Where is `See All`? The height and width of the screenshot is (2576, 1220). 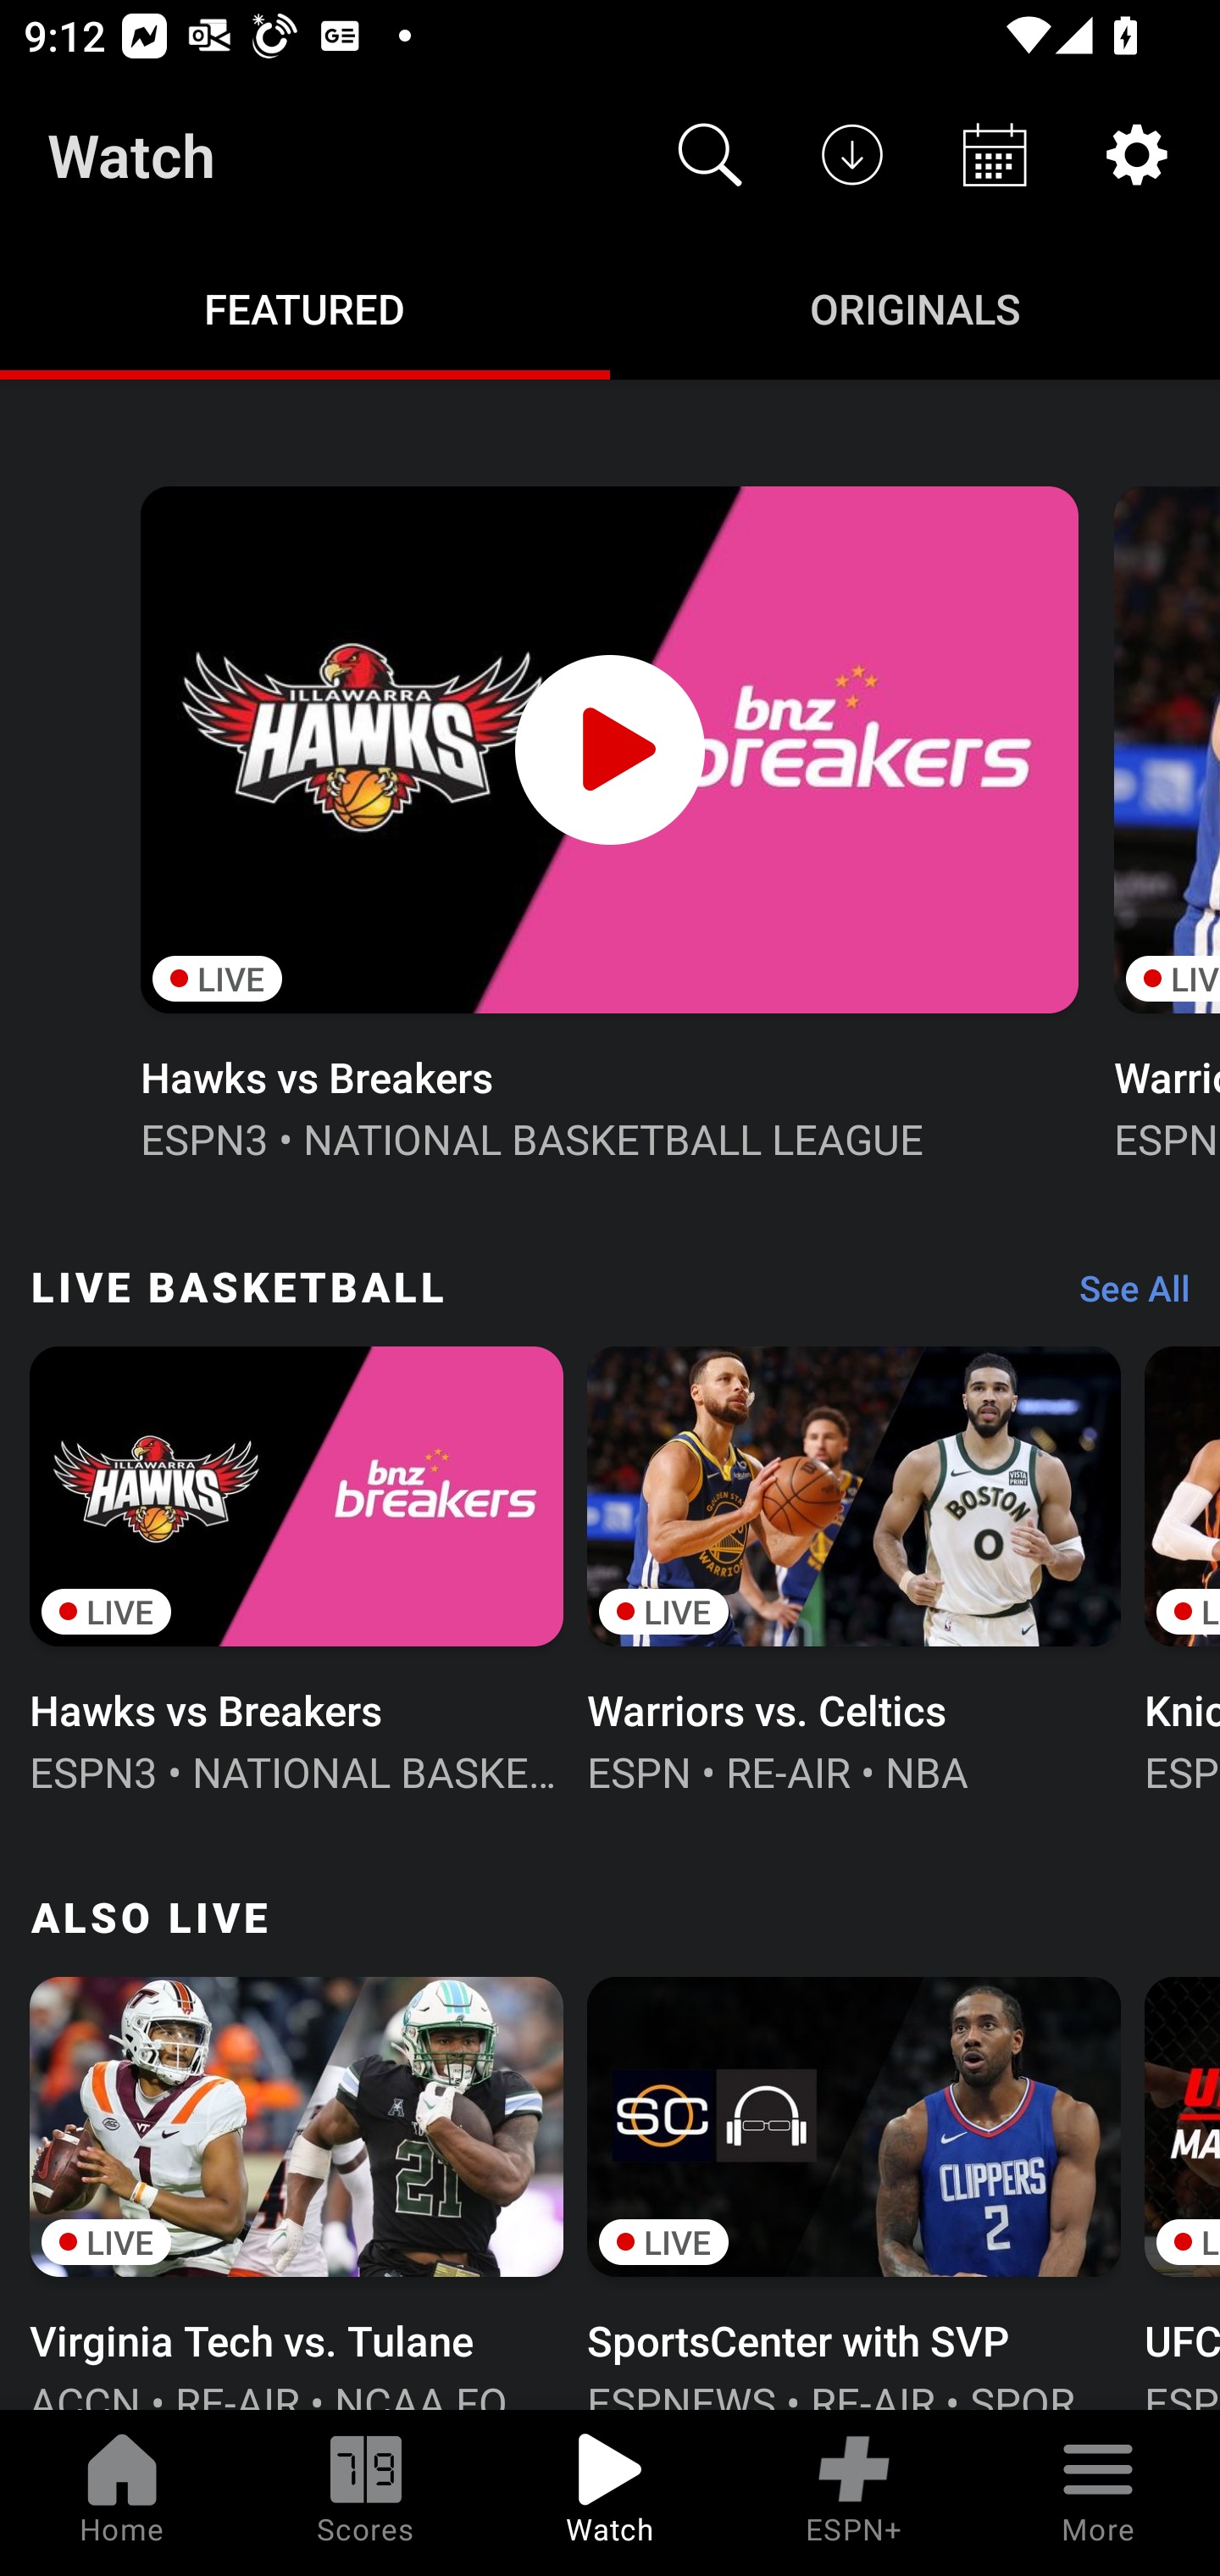
See All is located at coordinates (1123, 1295).